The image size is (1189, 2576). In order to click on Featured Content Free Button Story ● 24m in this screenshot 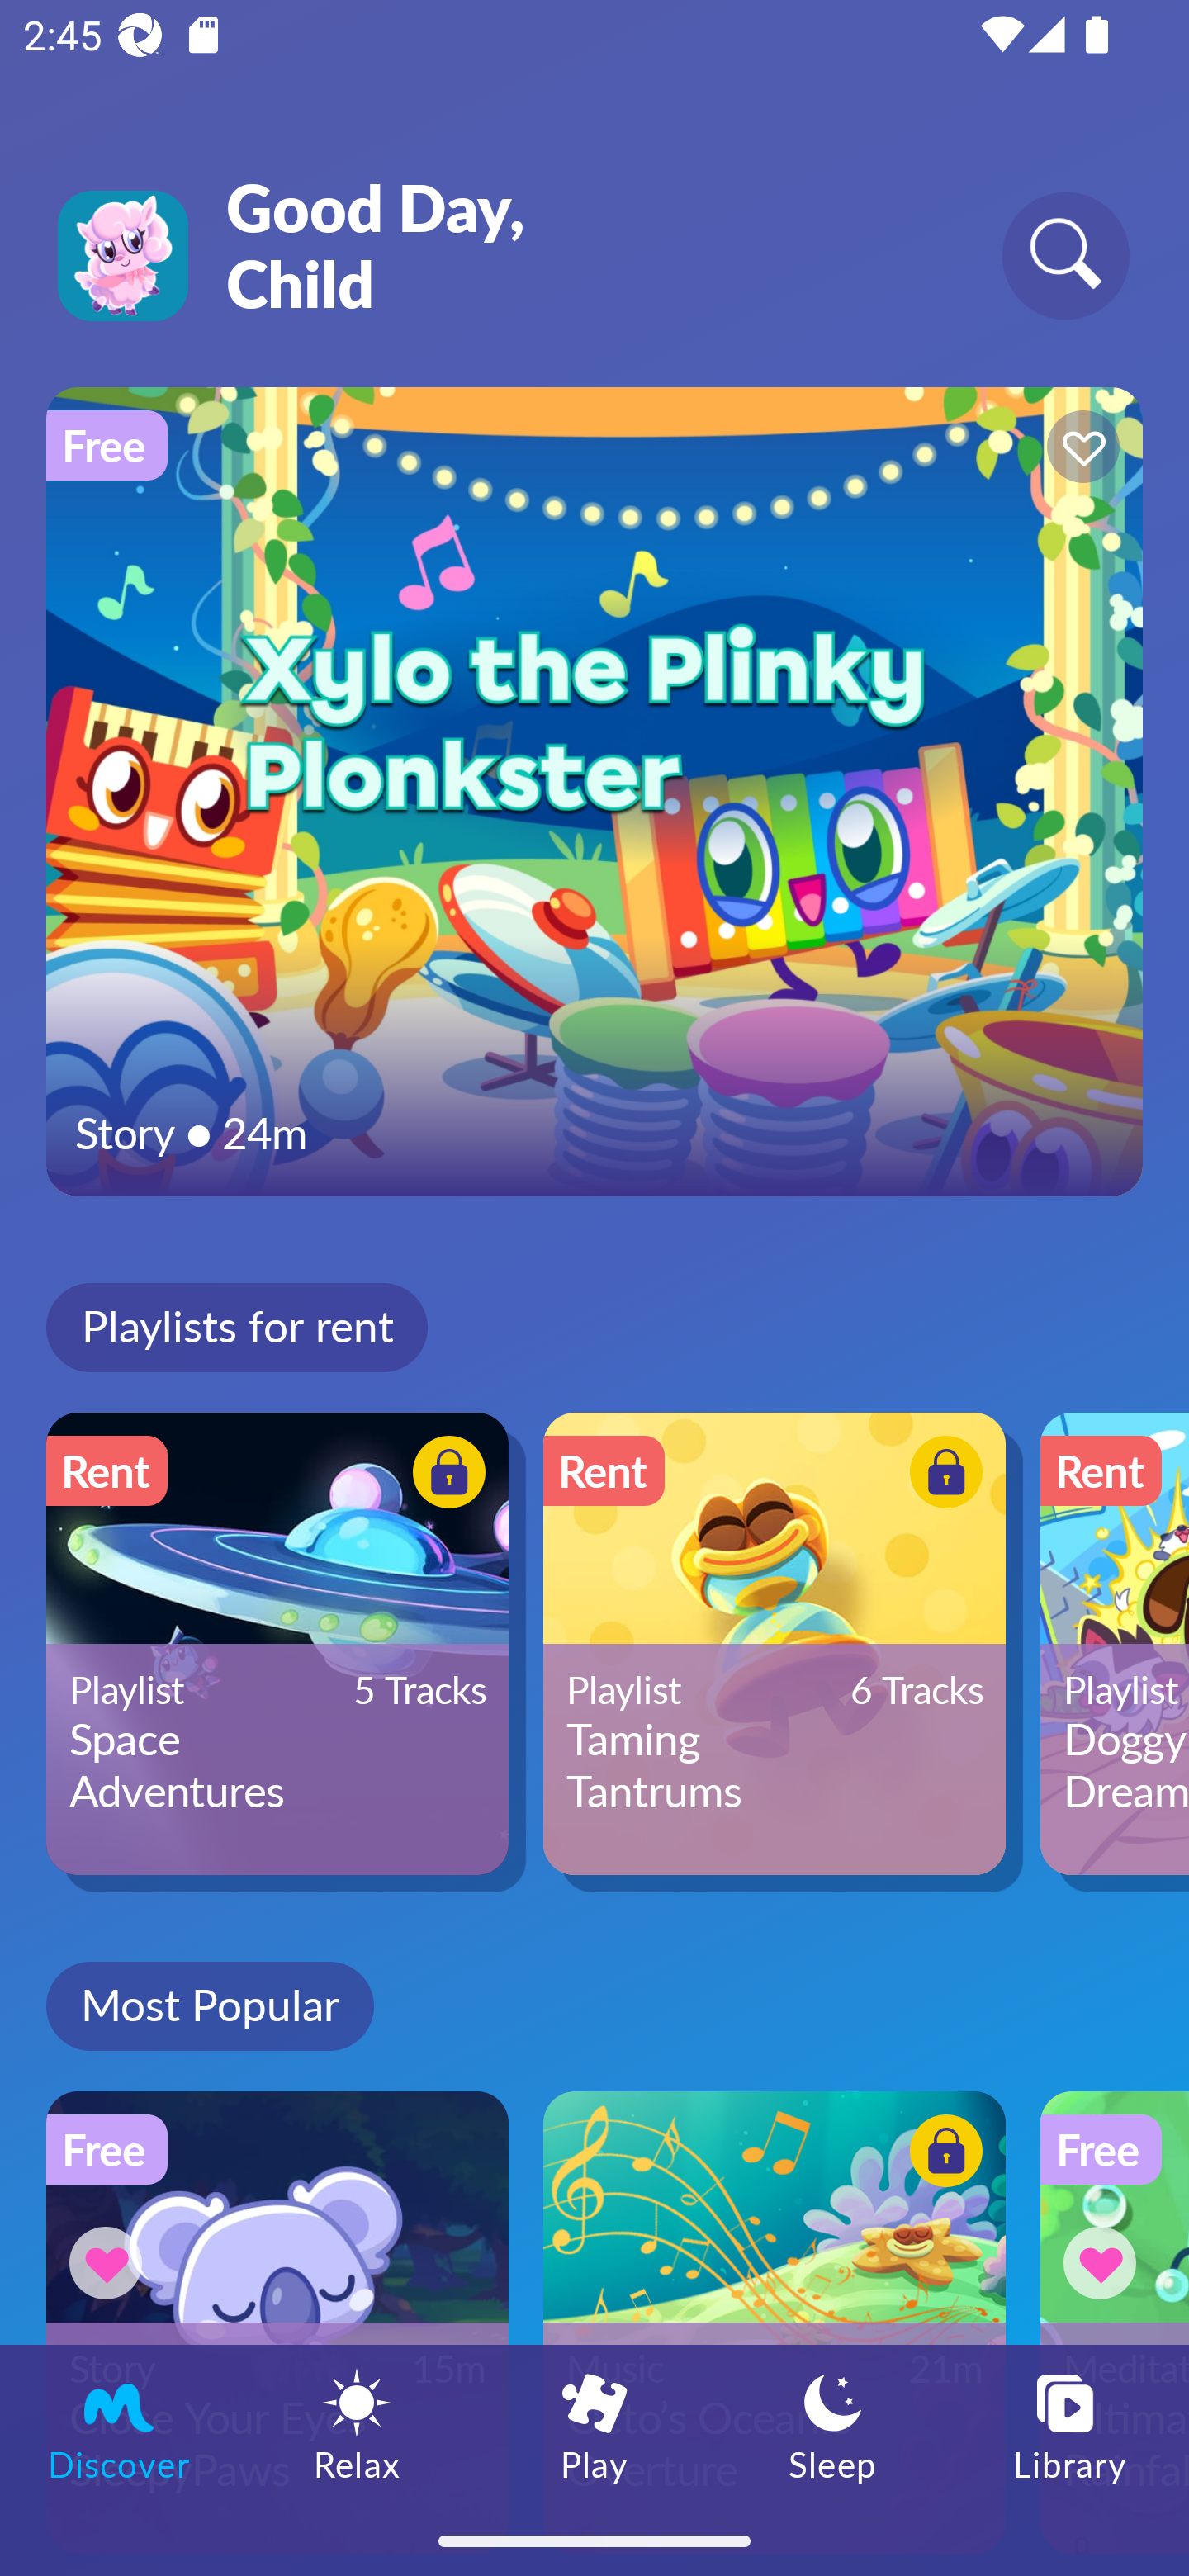, I will do `click(594, 791)`.